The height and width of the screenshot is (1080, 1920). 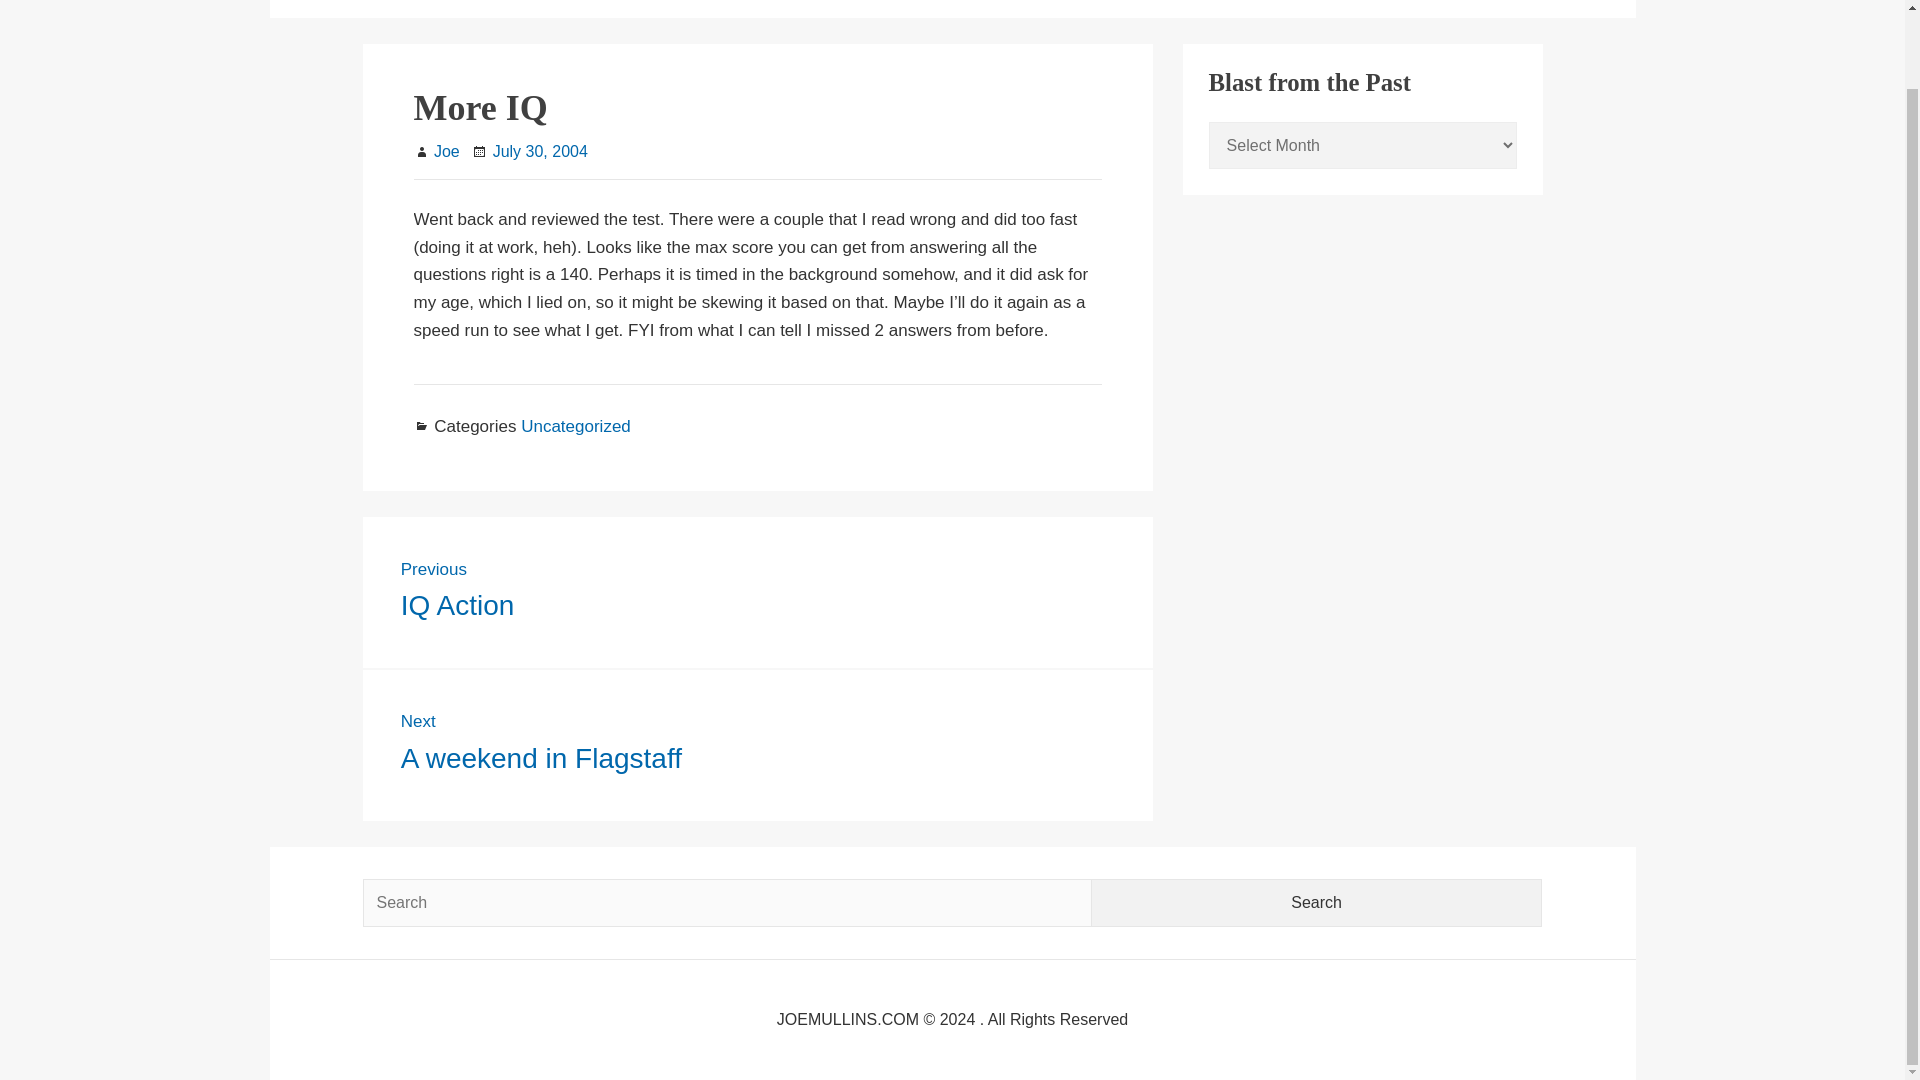 What do you see at coordinates (758, 592) in the screenshot?
I see `Joe` at bounding box center [758, 592].